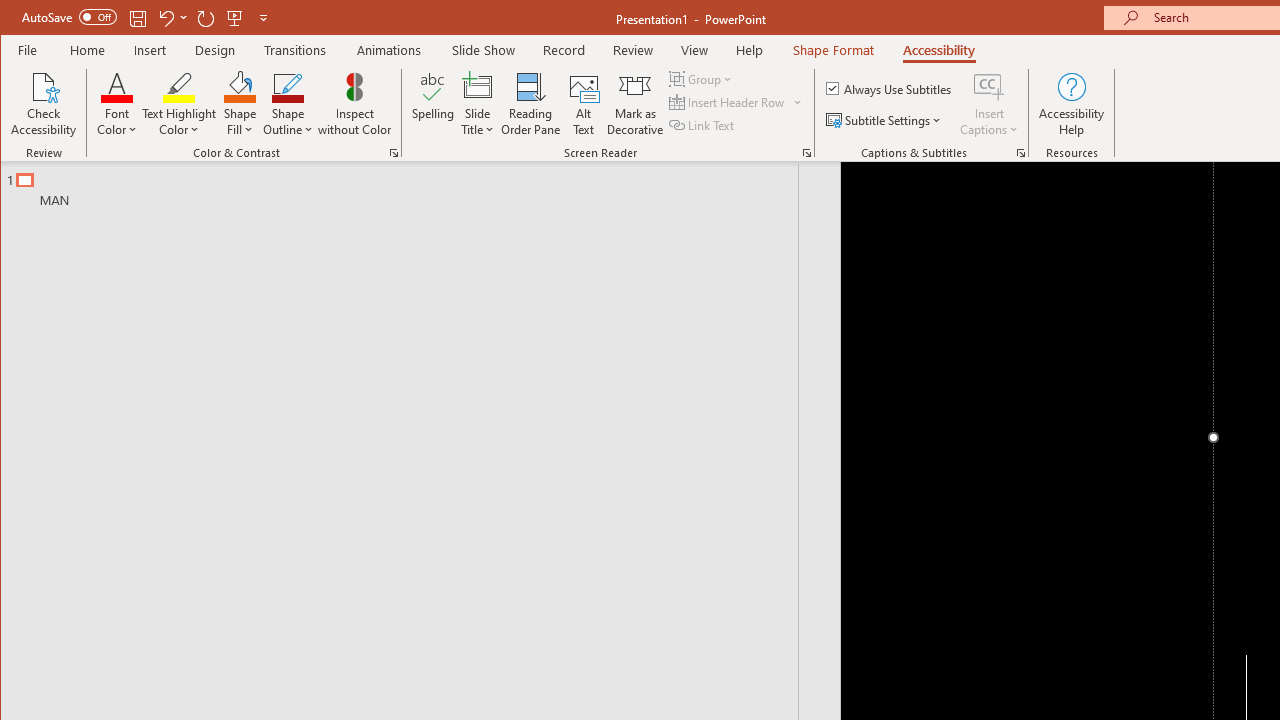 This screenshot has width=1280, height=720. Describe the element at coordinates (432, 104) in the screenshot. I see `Spelling...` at that location.